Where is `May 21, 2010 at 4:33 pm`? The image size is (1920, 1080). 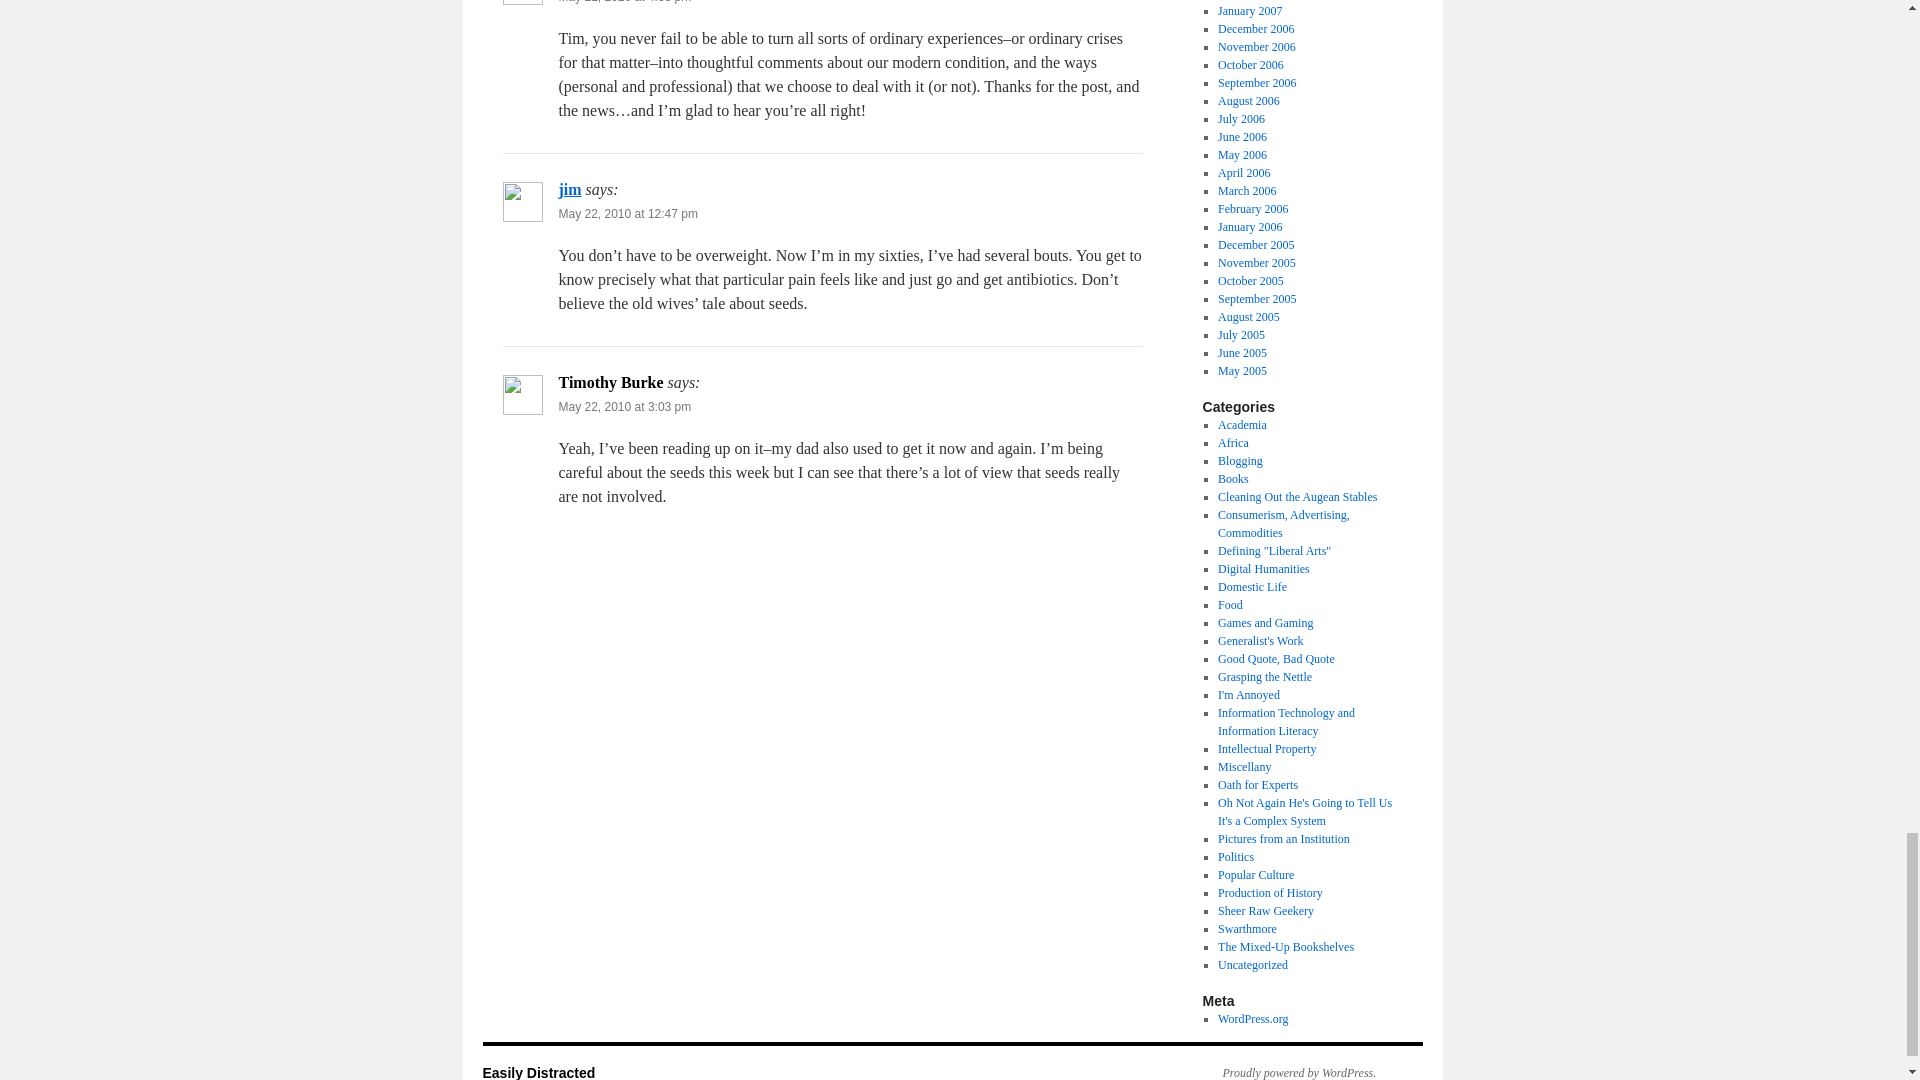 May 21, 2010 at 4:33 pm is located at coordinates (624, 2).